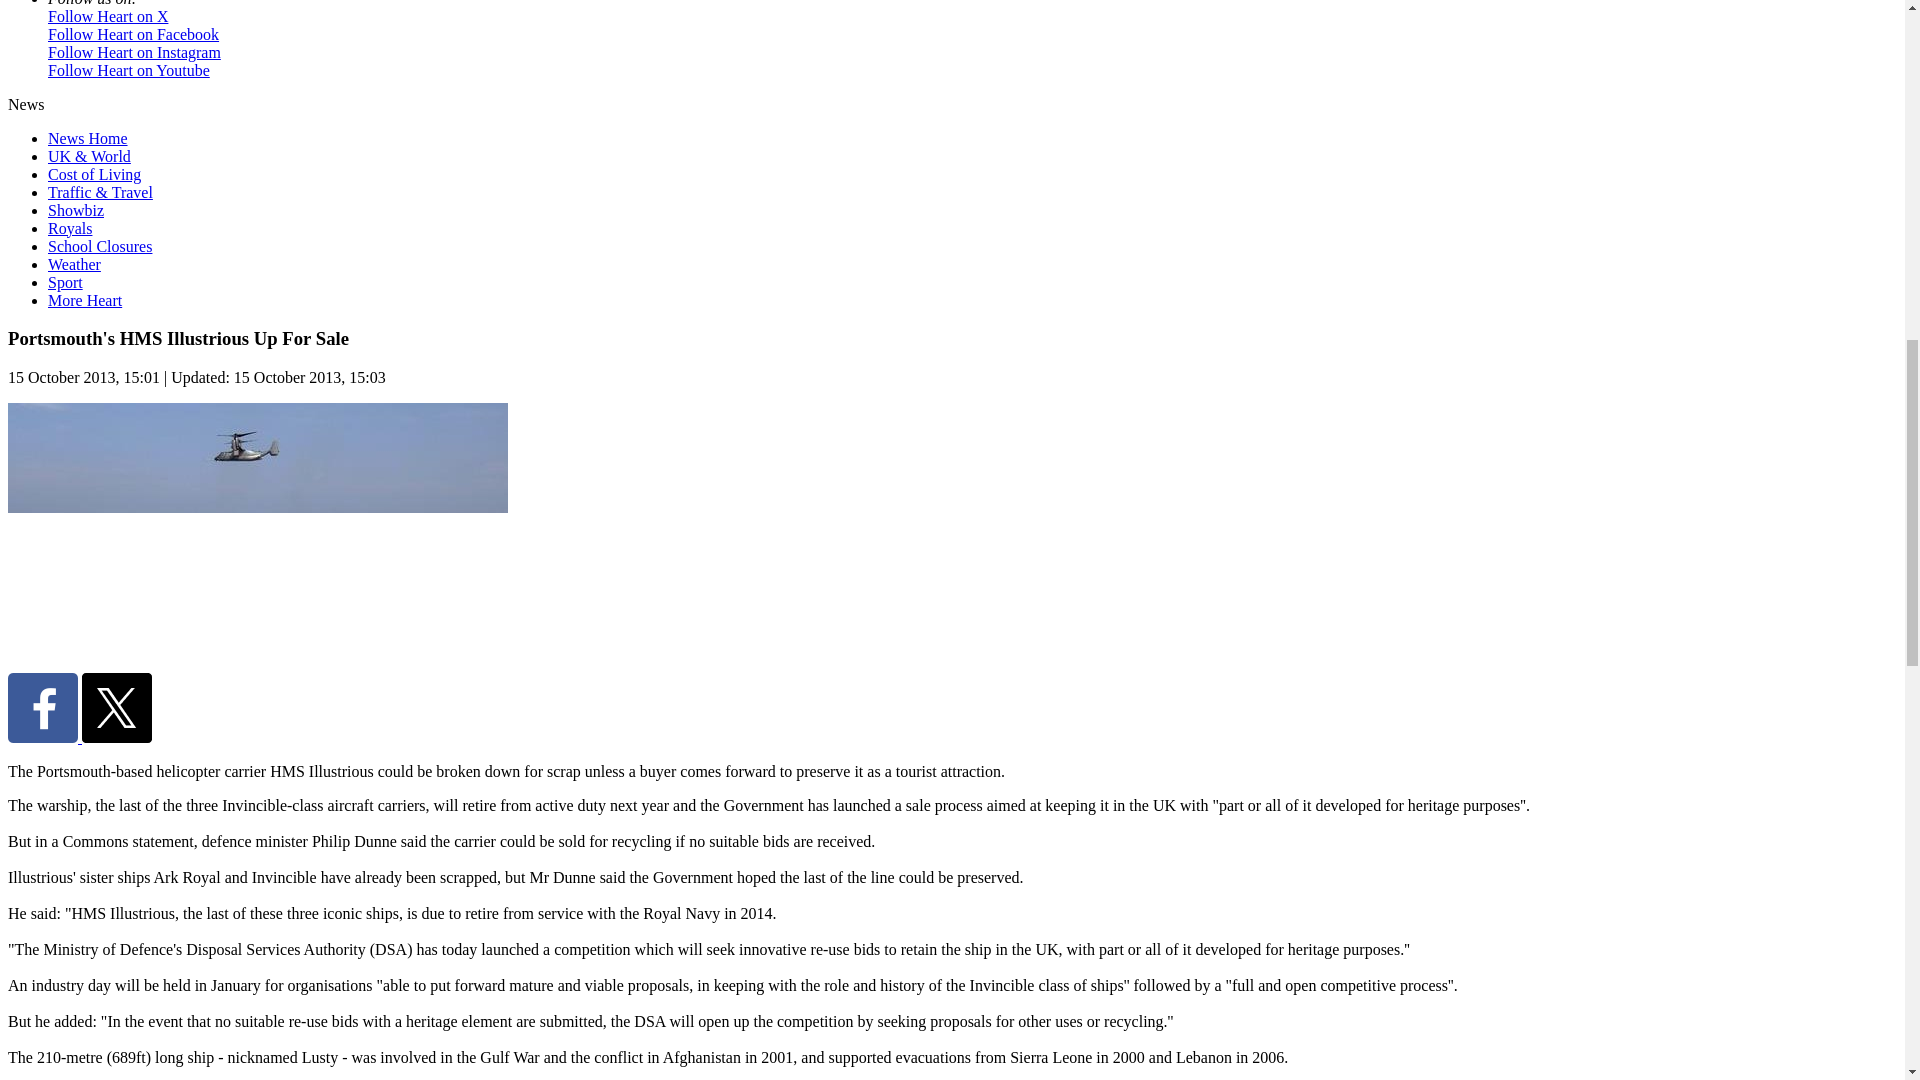  What do you see at coordinates (70, 228) in the screenshot?
I see `Royals` at bounding box center [70, 228].